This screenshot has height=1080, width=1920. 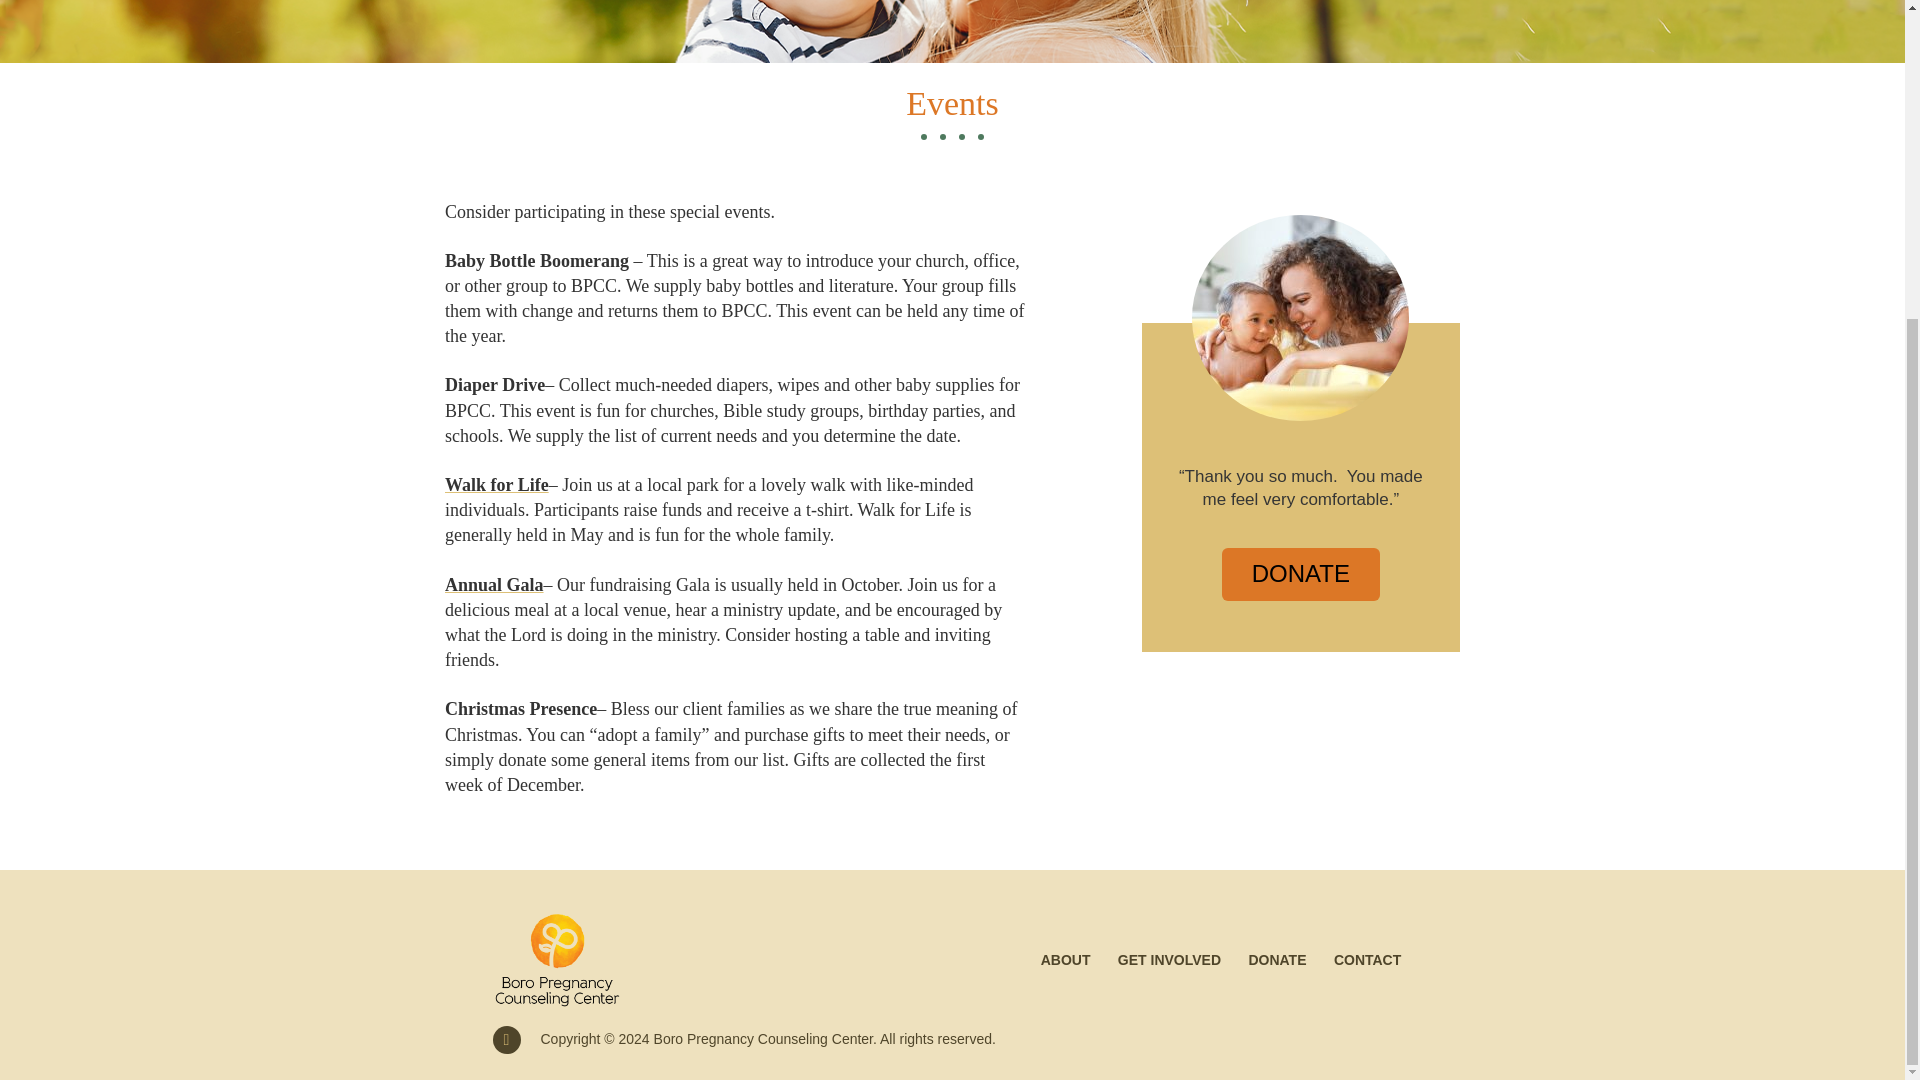 I want to click on ABOUT, so click(x=1064, y=960).